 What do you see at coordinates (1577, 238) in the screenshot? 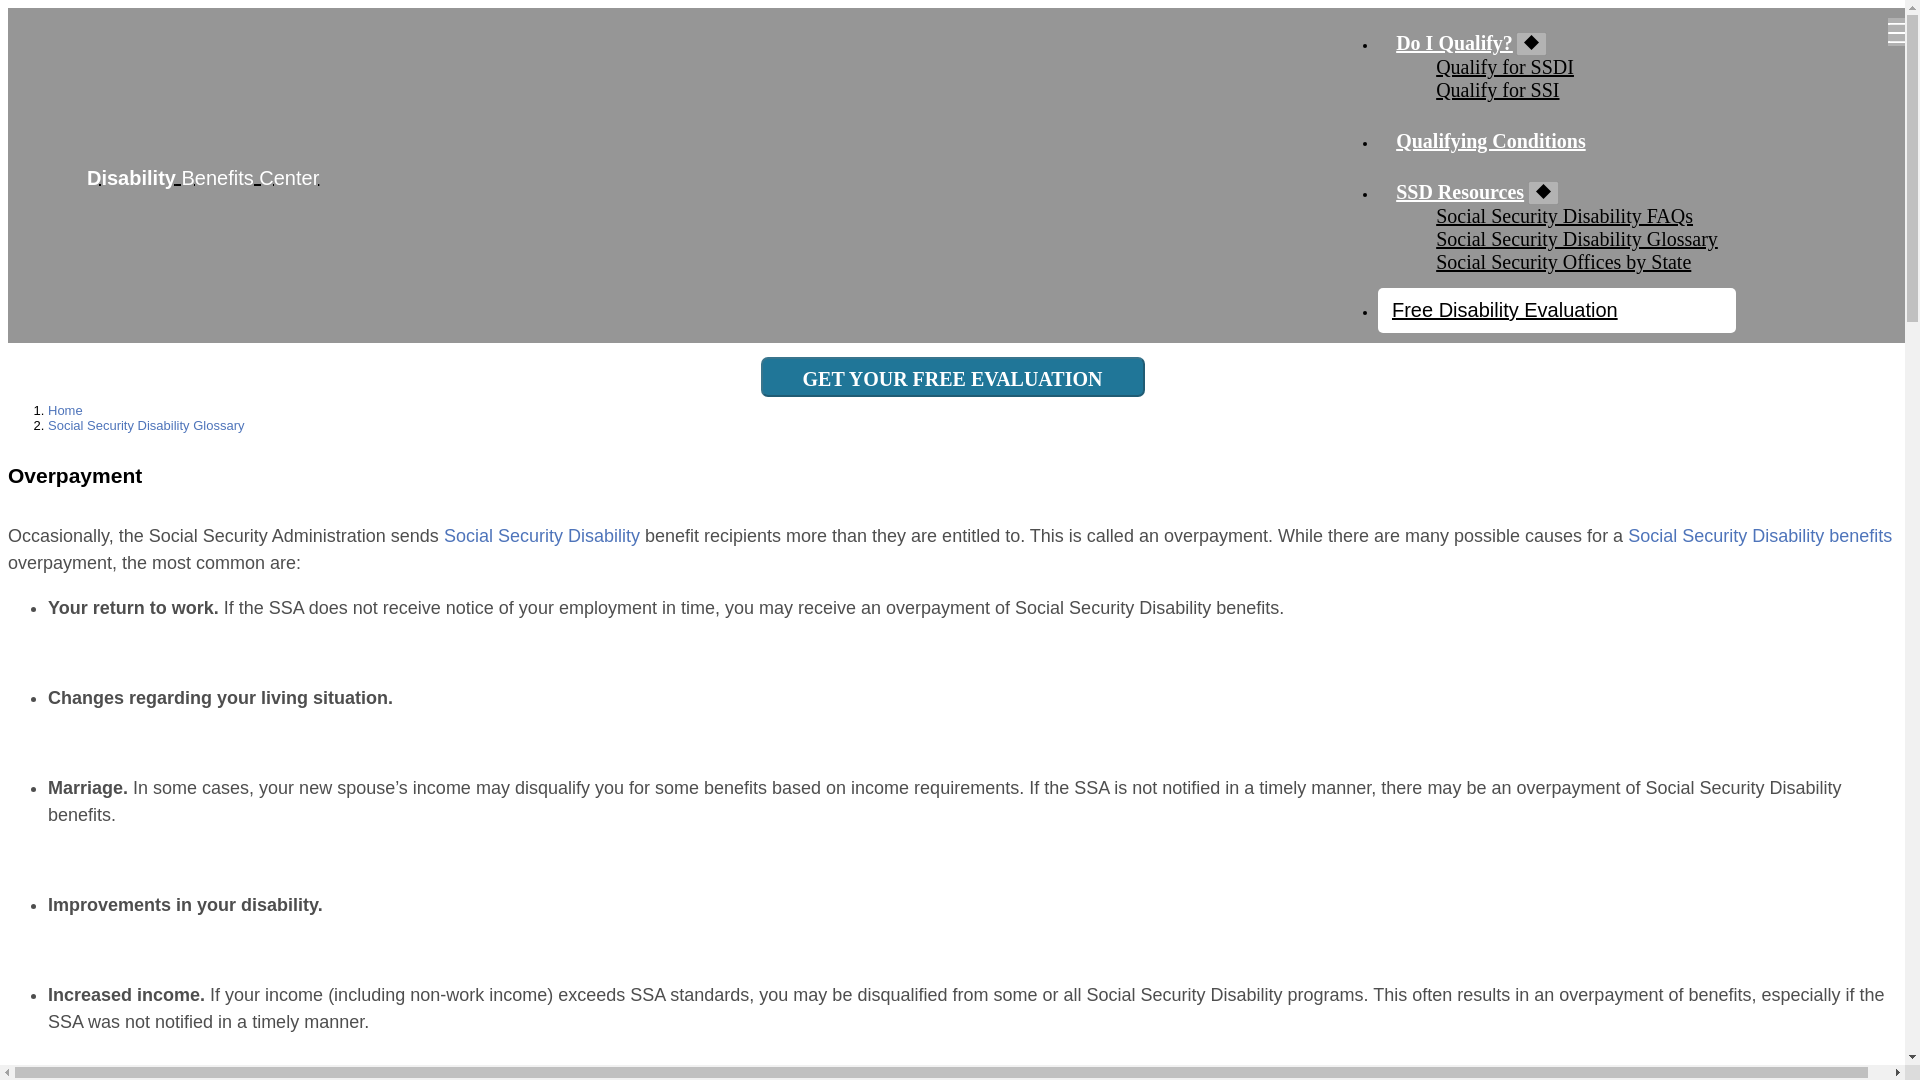
I see `Social Security Disability Glossary` at bounding box center [1577, 238].